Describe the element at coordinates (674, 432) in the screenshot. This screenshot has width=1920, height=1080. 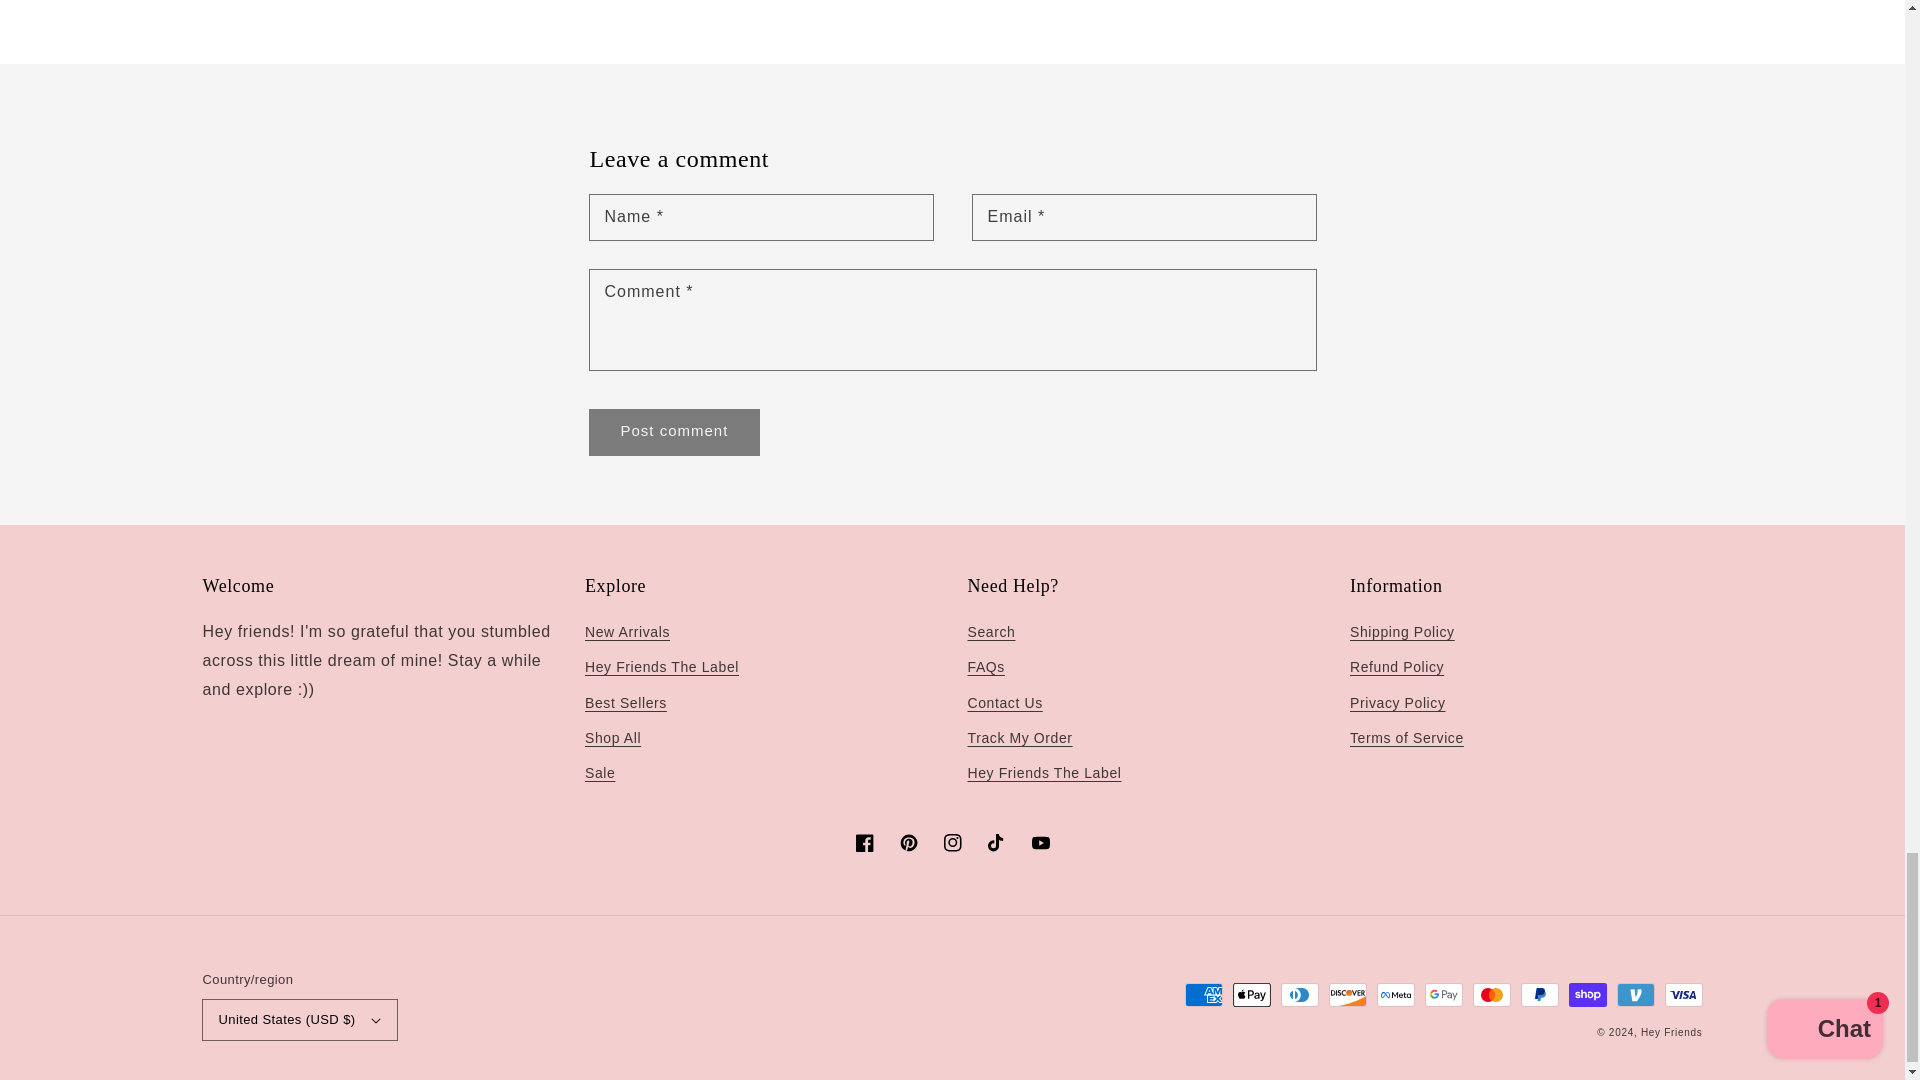
I see `Post comment` at that location.